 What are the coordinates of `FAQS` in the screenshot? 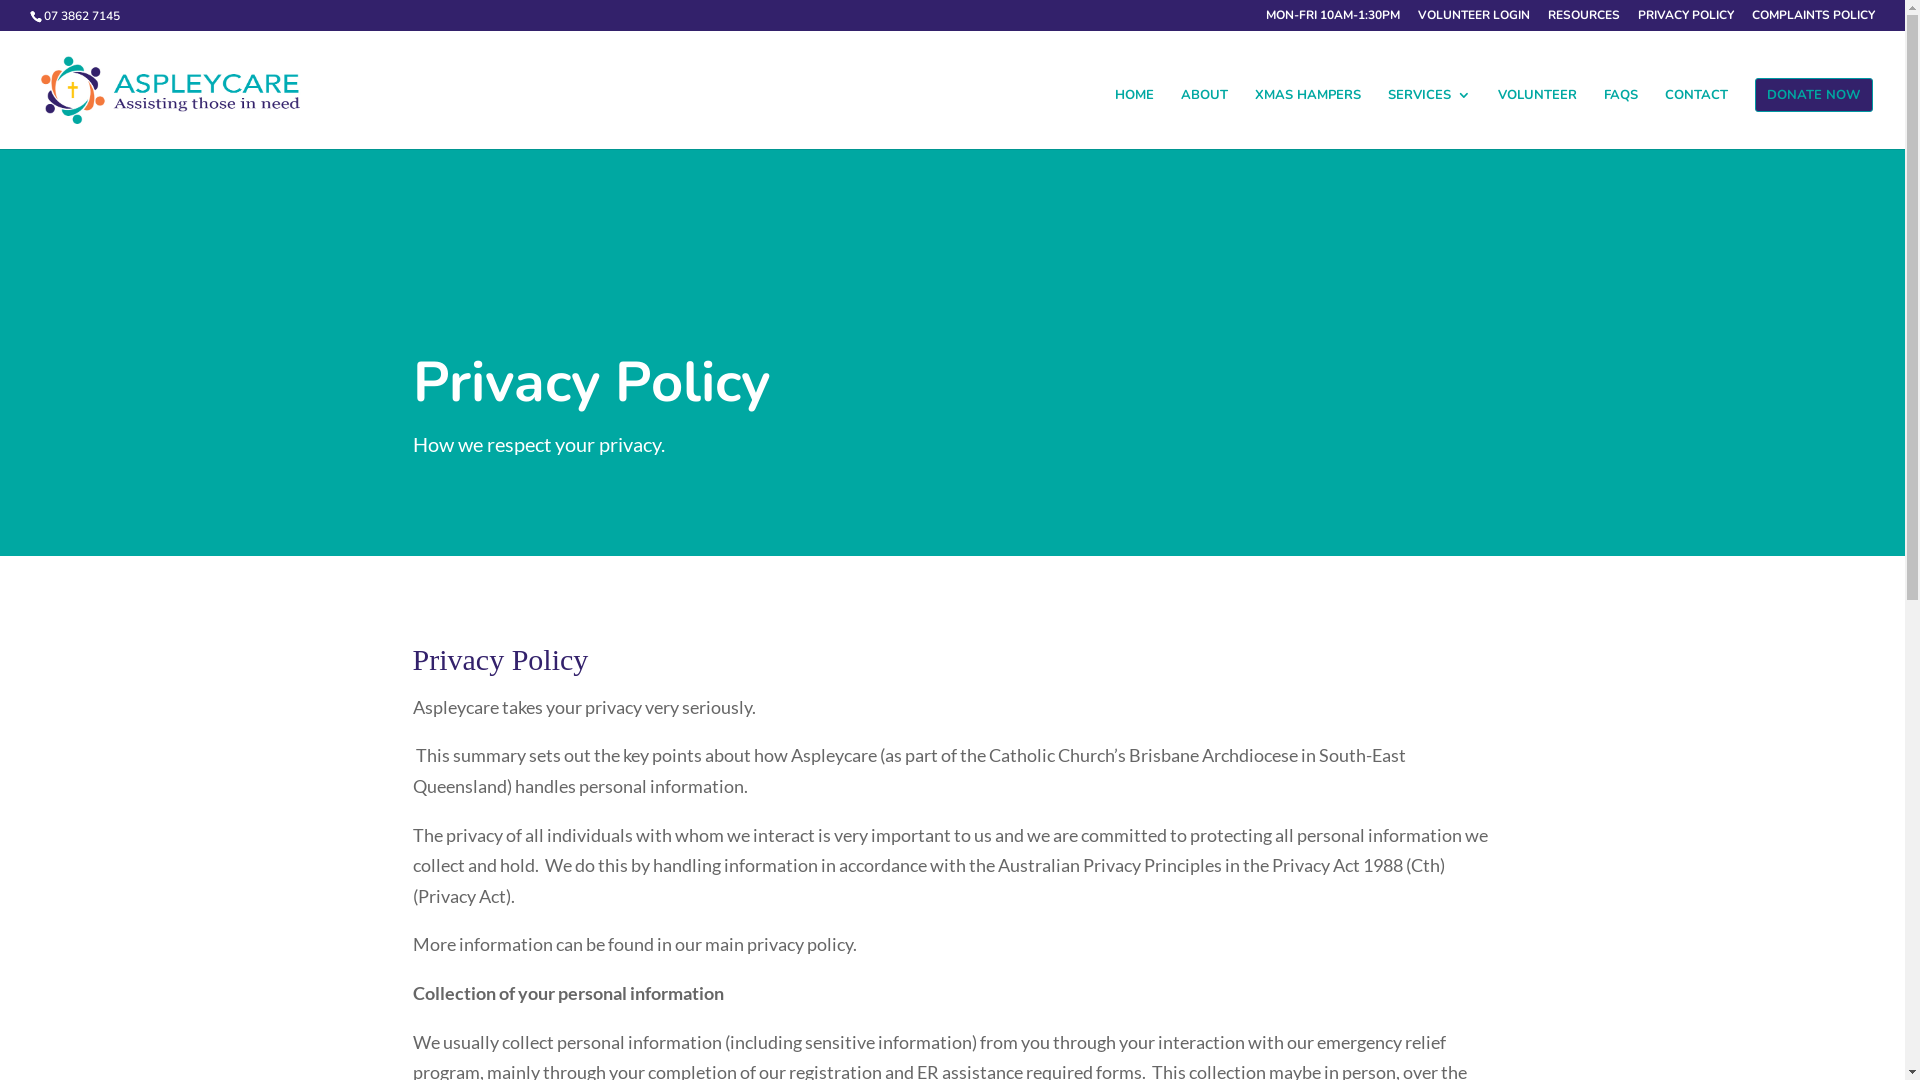 It's located at (1621, 118).